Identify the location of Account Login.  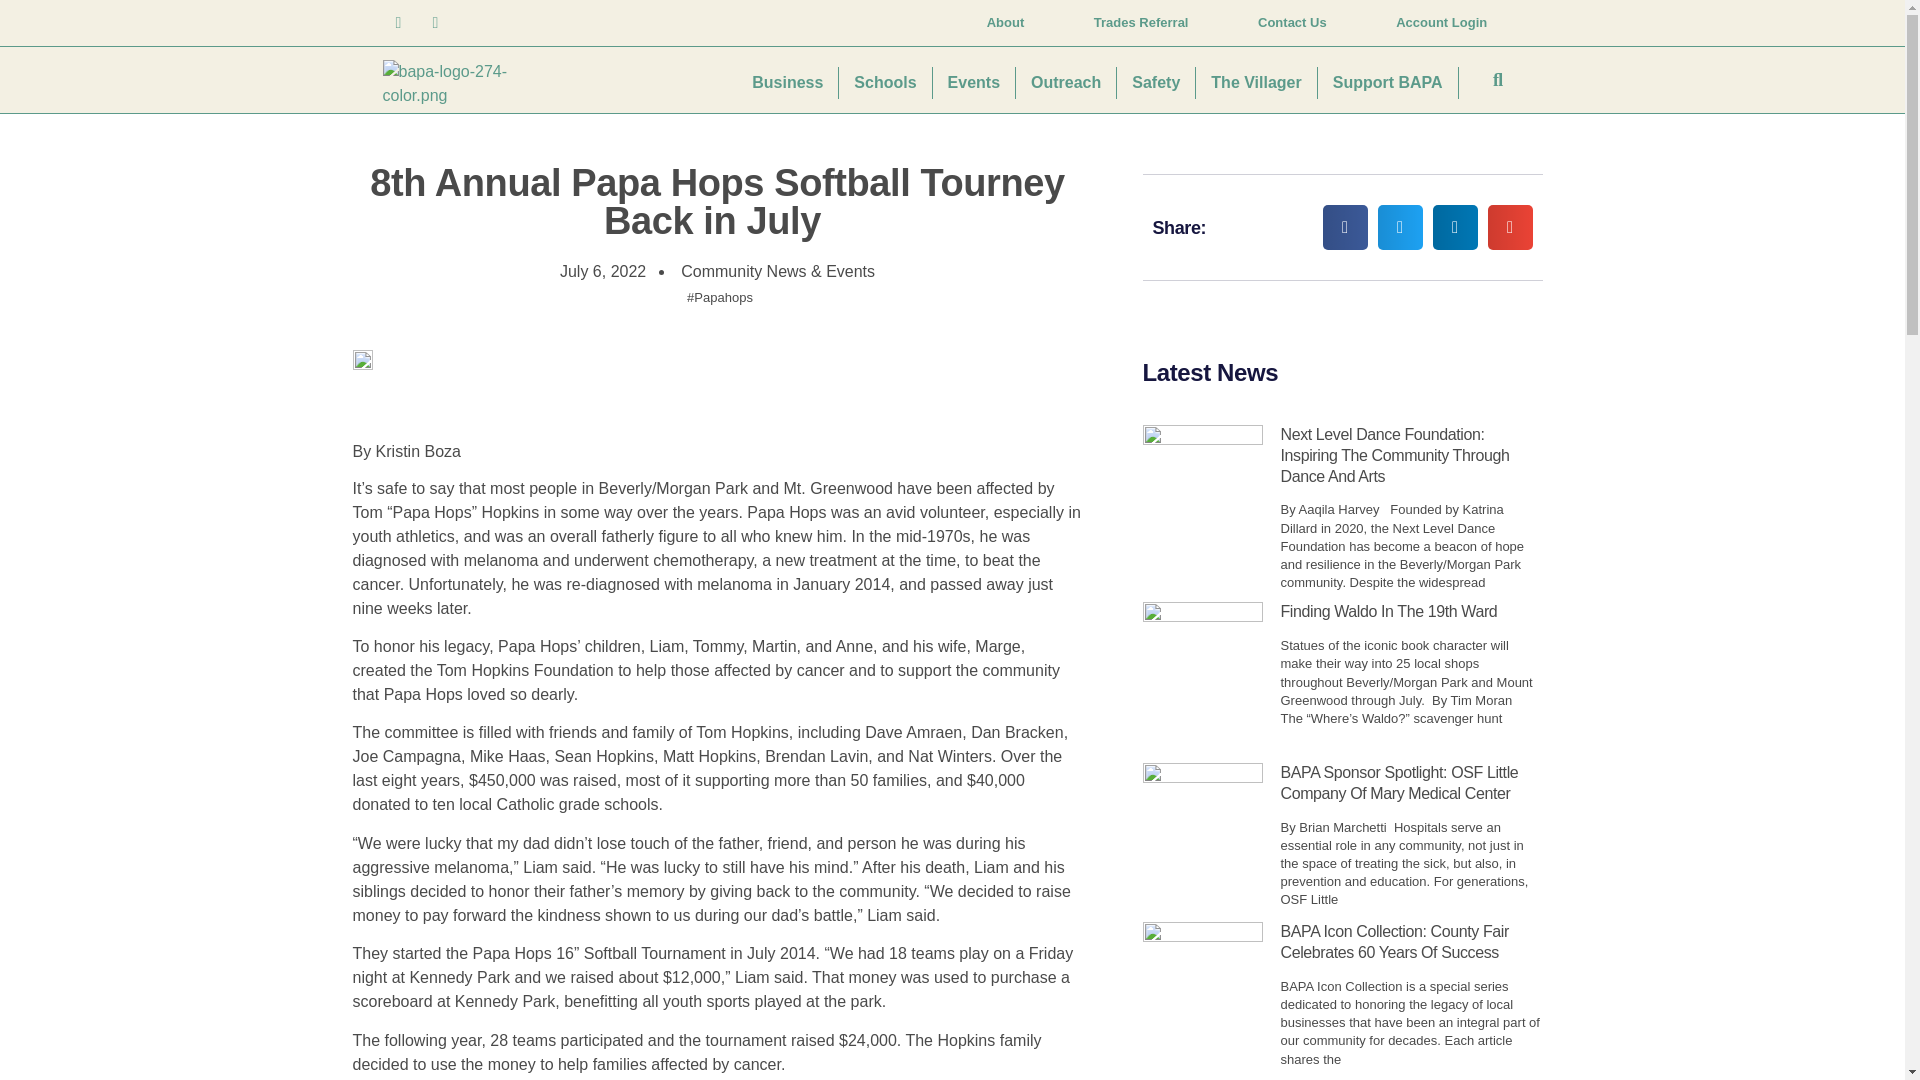
(1442, 23).